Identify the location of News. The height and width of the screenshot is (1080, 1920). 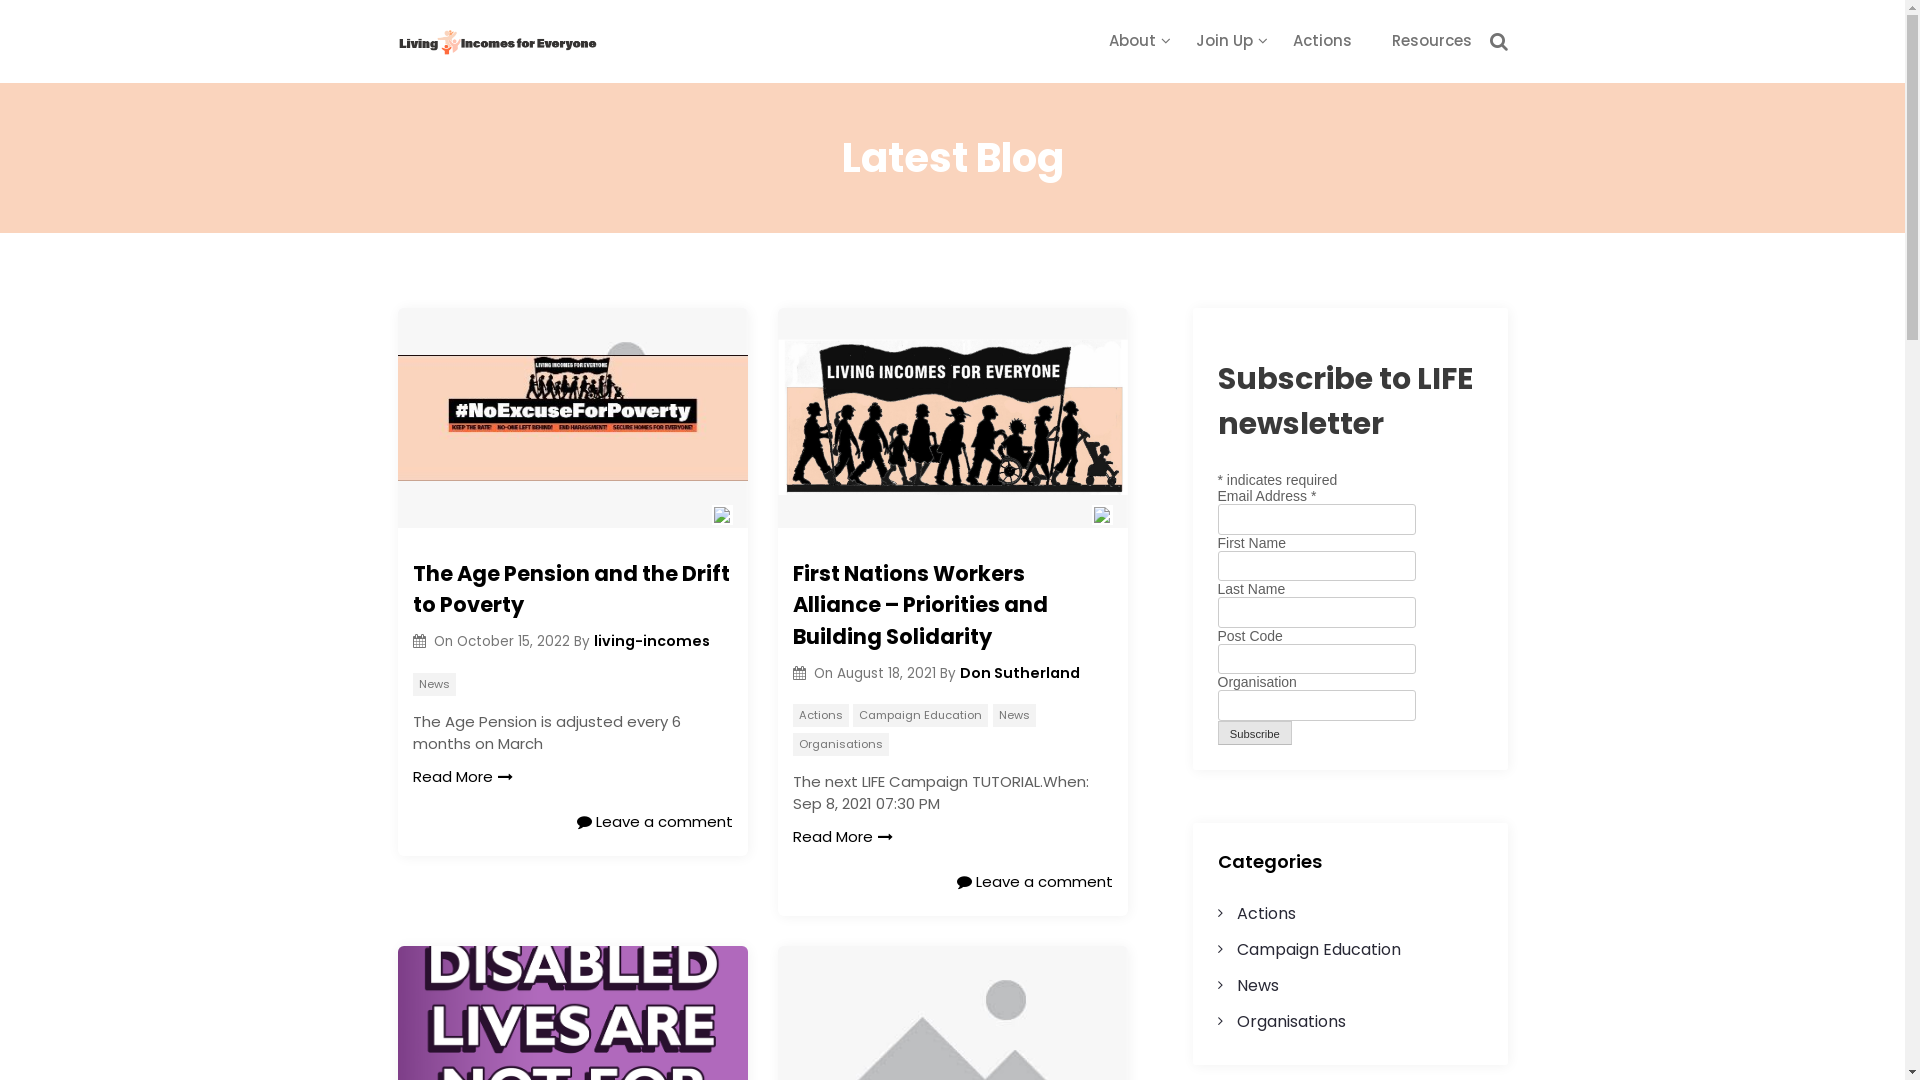
(1258, 986).